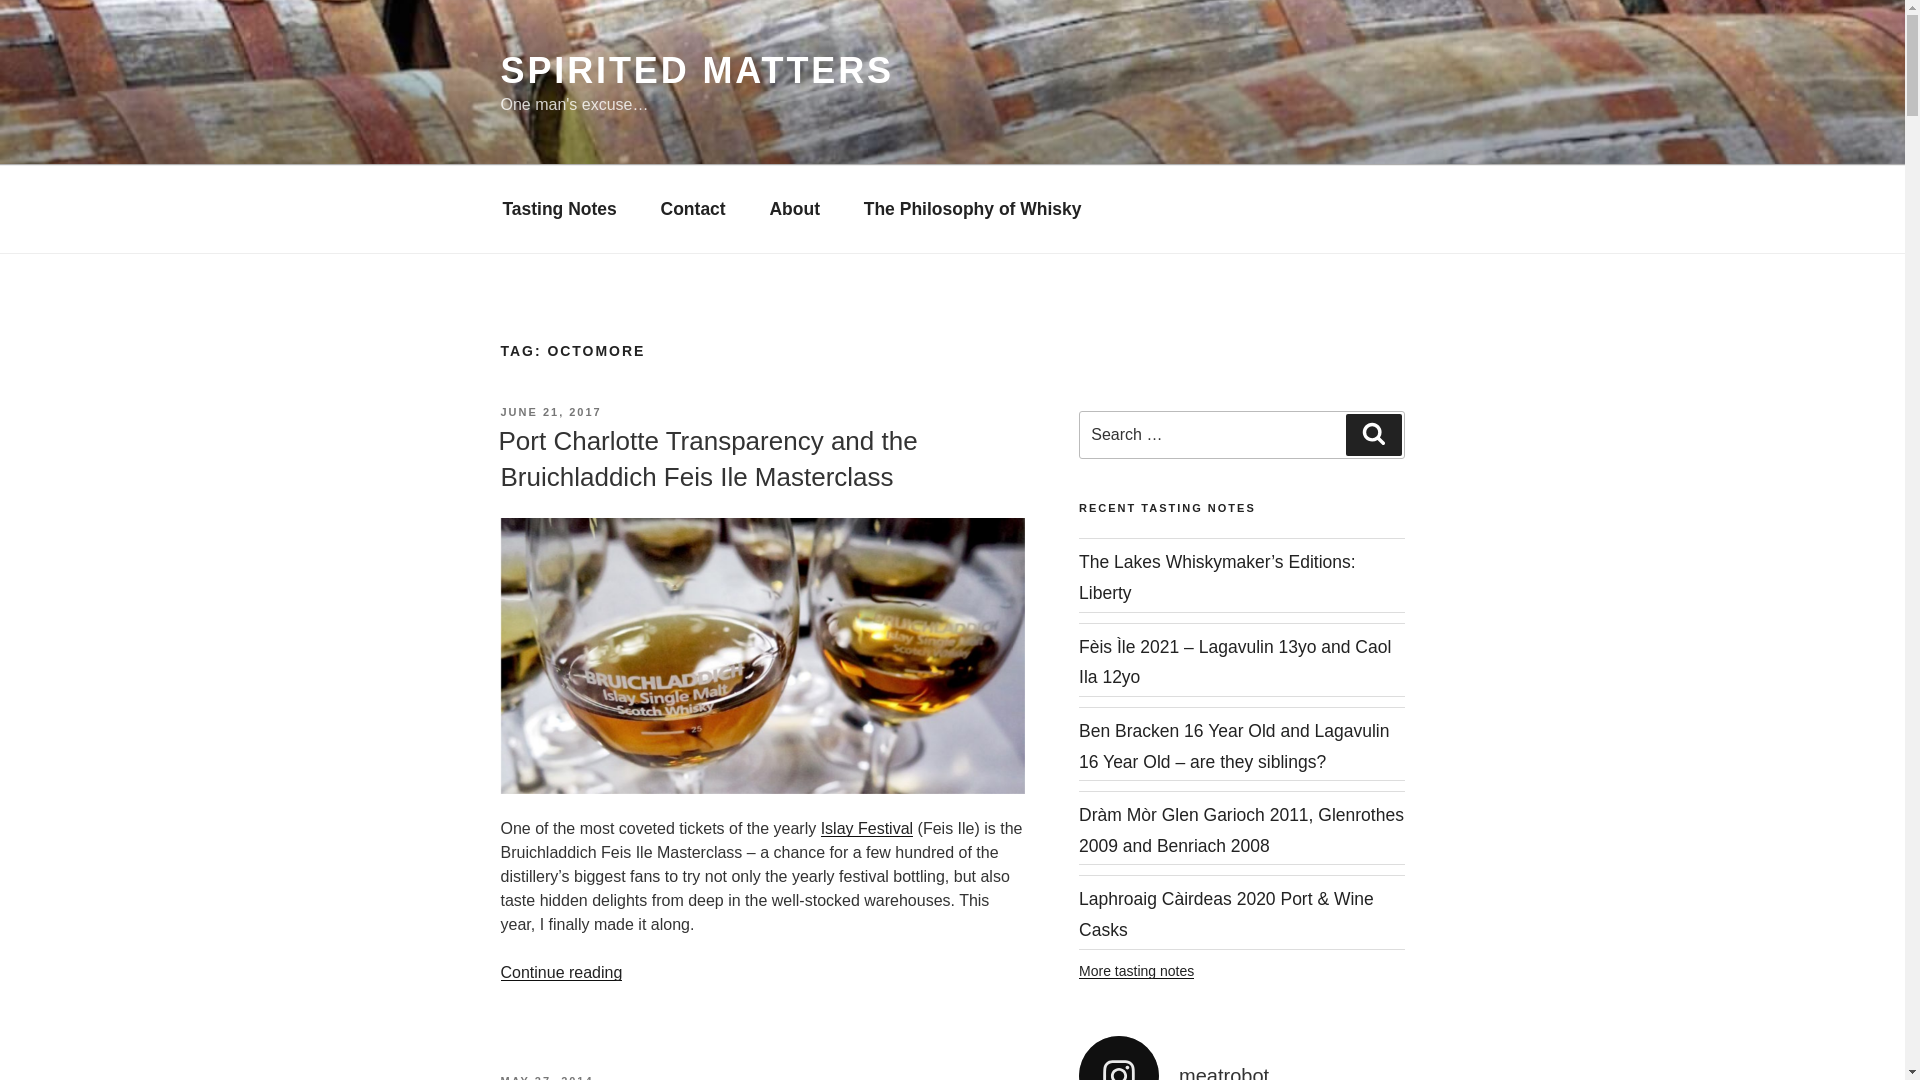 The height and width of the screenshot is (1080, 1920). I want to click on SPIRITED MATTERS, so click(696, 70).